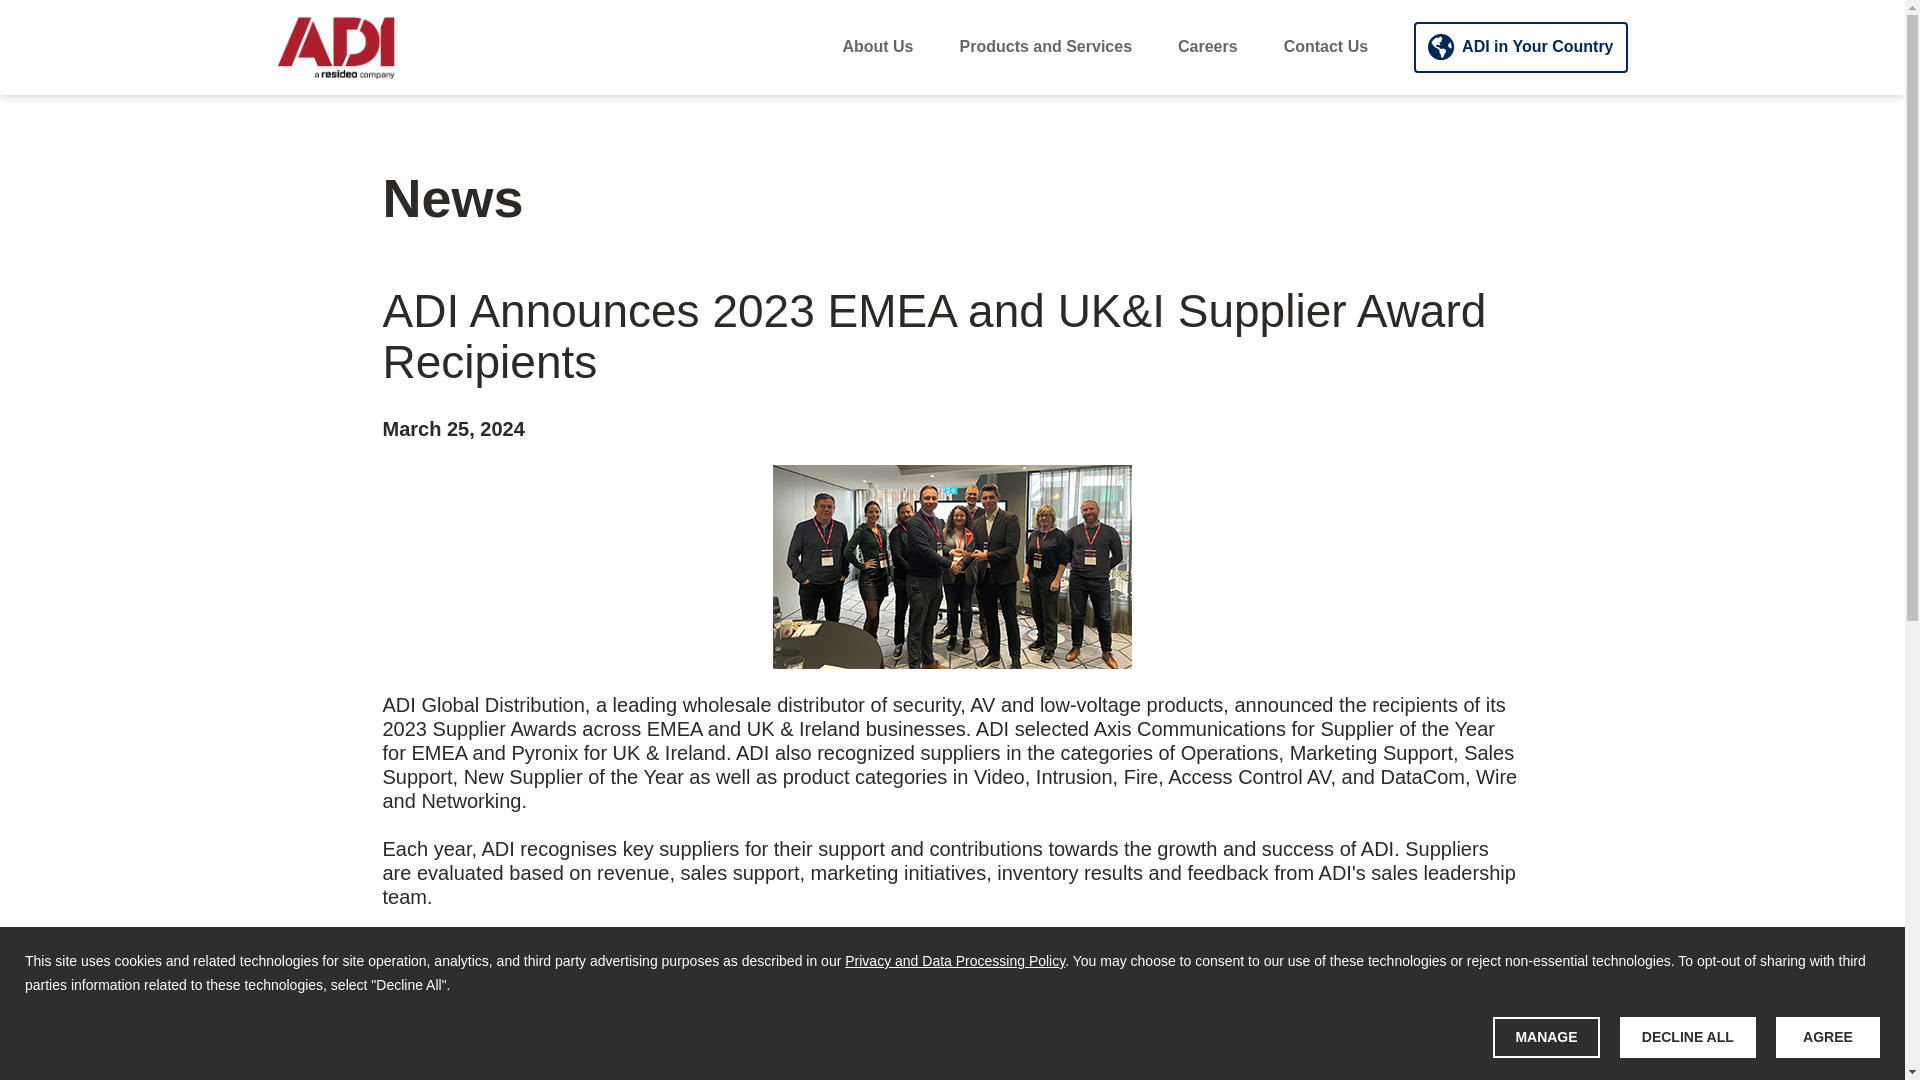  What do you see at coordinates (1520, 47) in the screenshot?
I see `ADI in Your Country` at bounding box center [1520, 47].